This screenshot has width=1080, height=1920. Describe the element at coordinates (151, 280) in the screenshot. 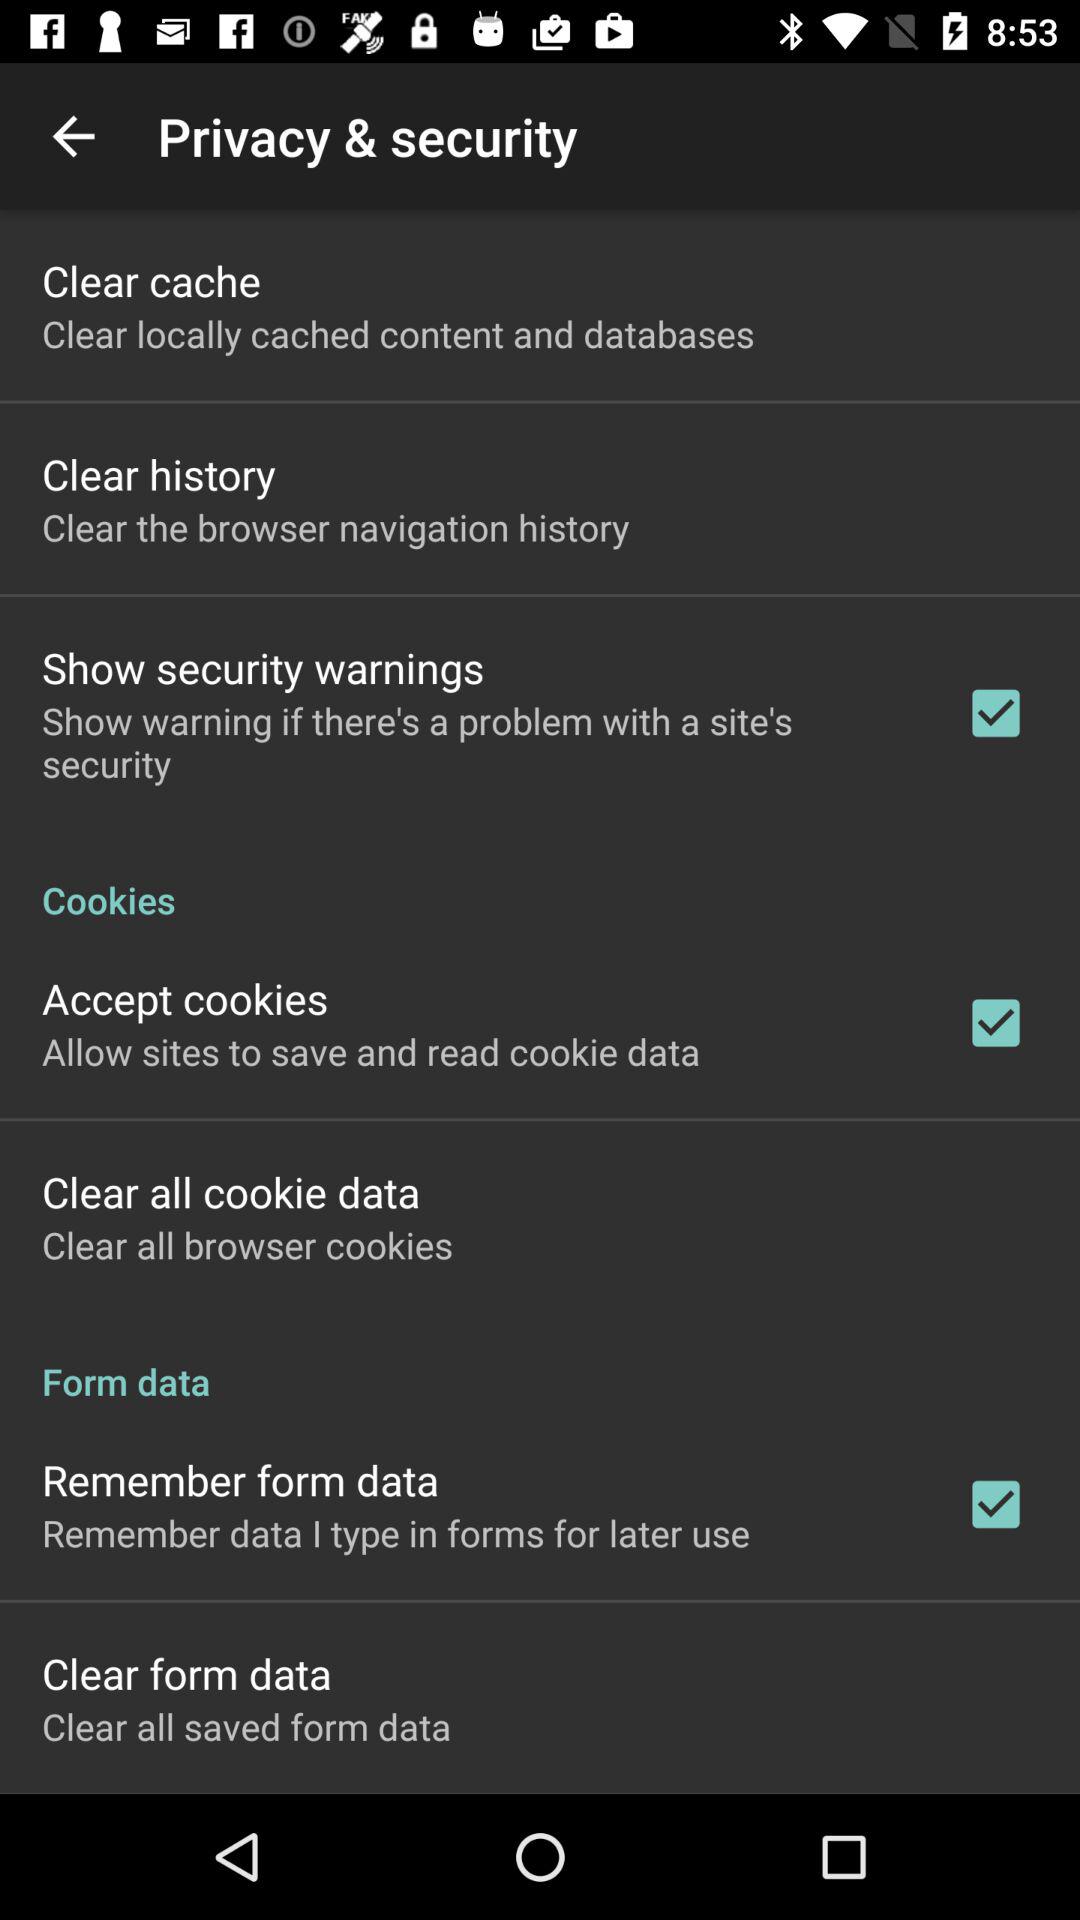

I see `choose clear cache app` at that location.